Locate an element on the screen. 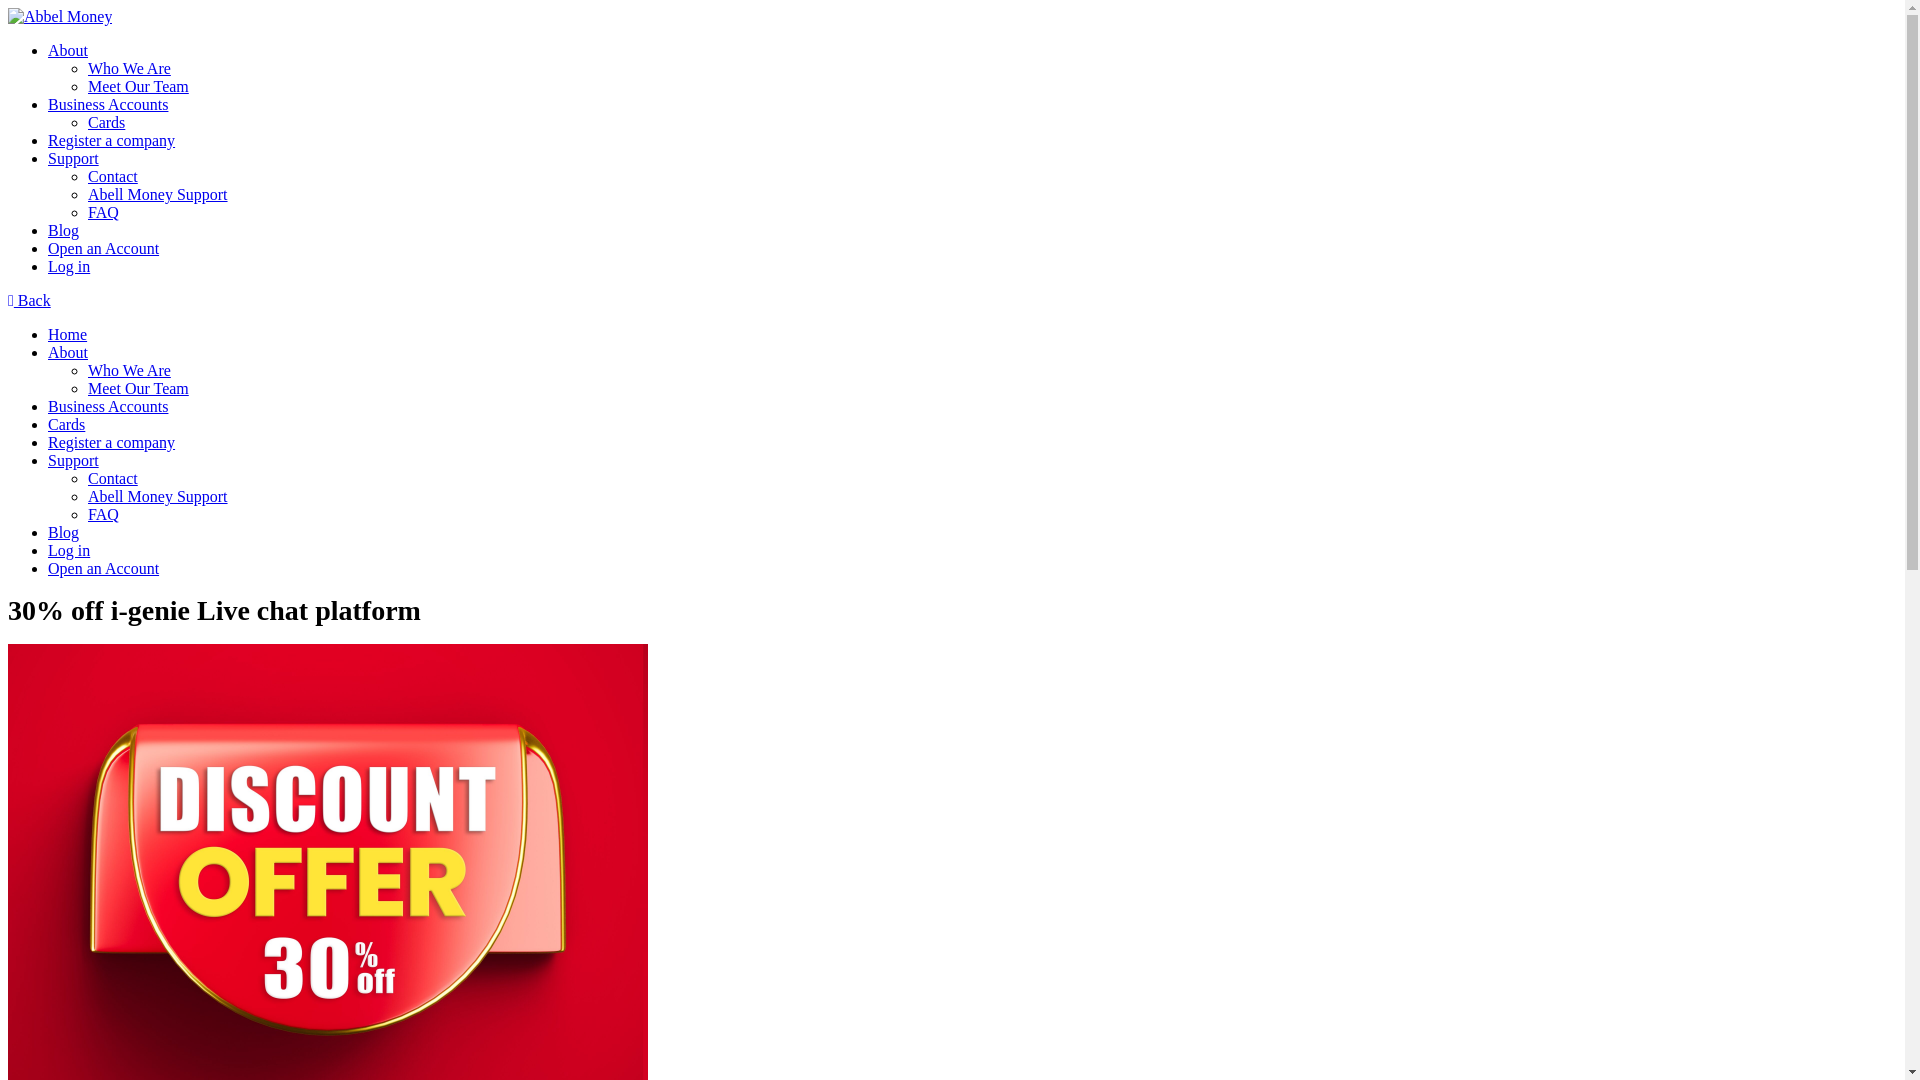 This screenshot has height=1080, width=1920. Cards is located at coordinates (66, 424).